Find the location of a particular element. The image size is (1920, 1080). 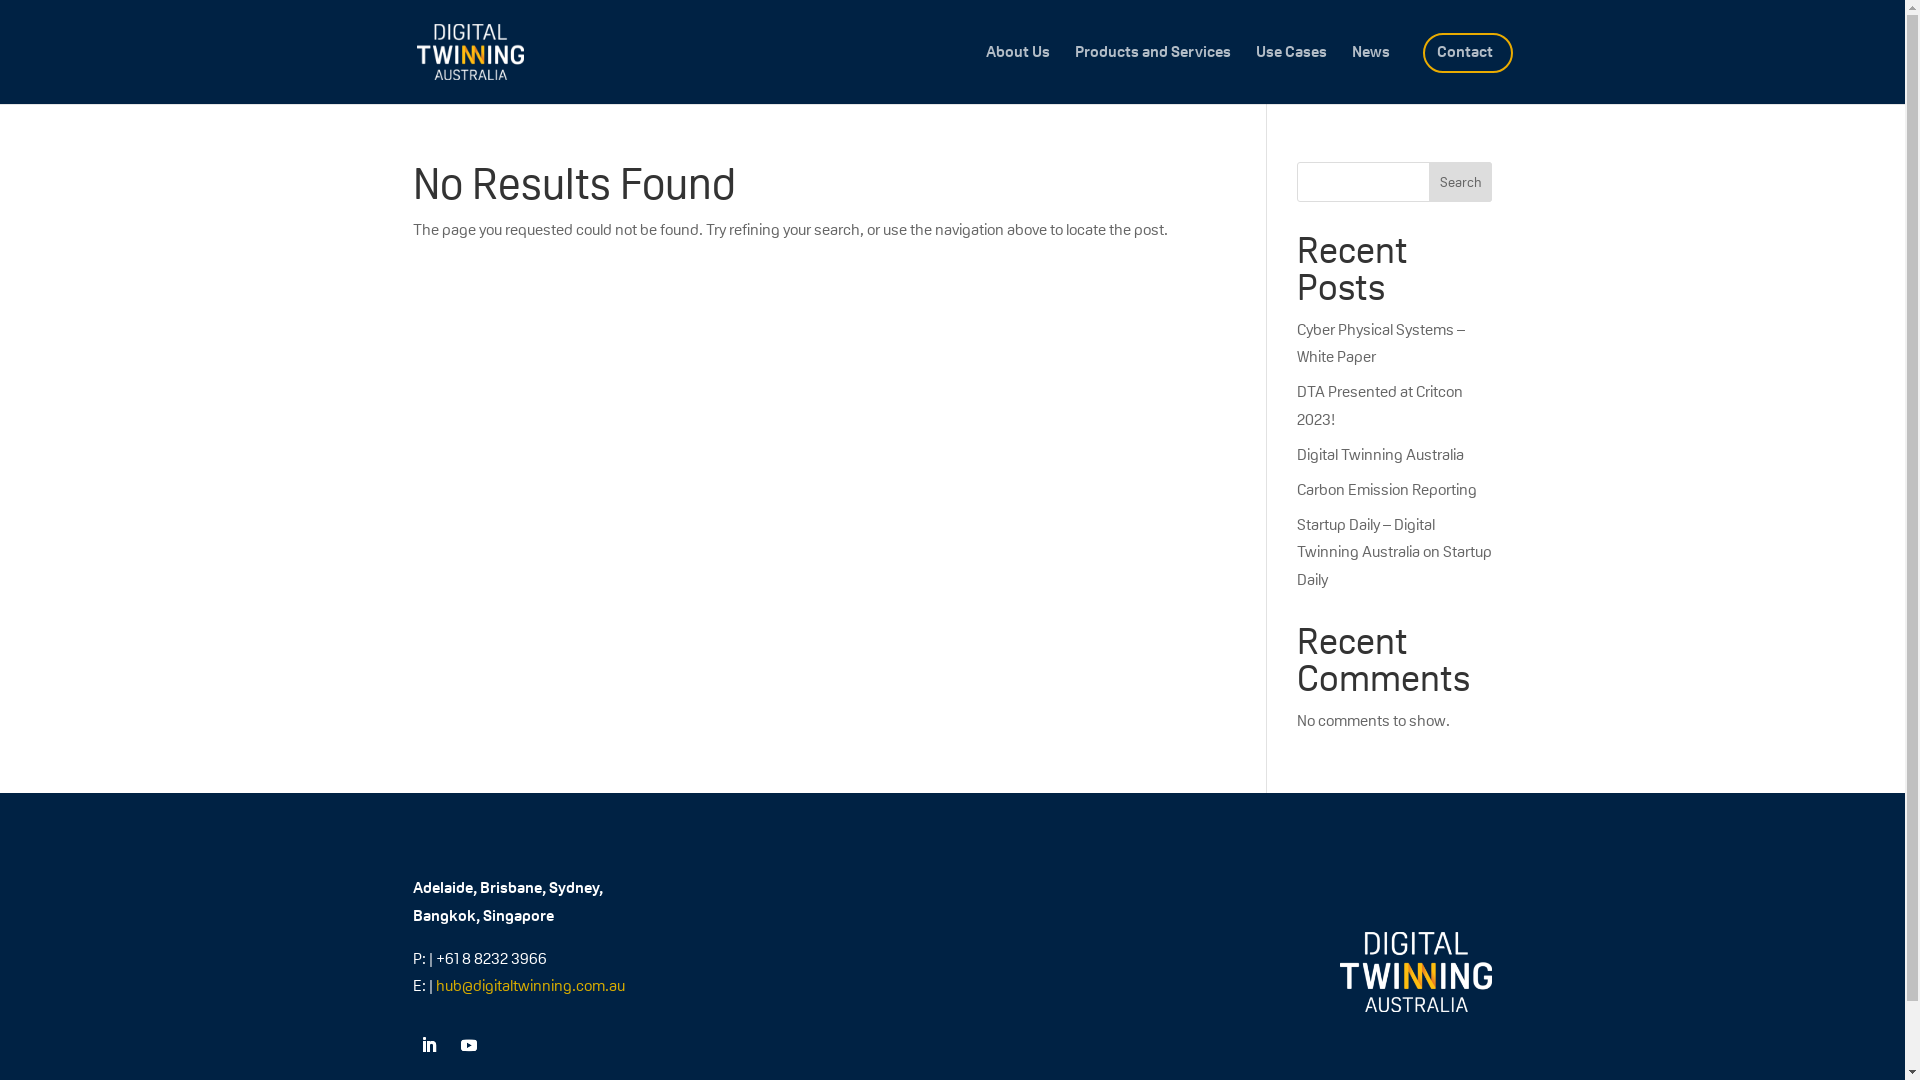

Use Cases is located at coordinates (1292, 74).